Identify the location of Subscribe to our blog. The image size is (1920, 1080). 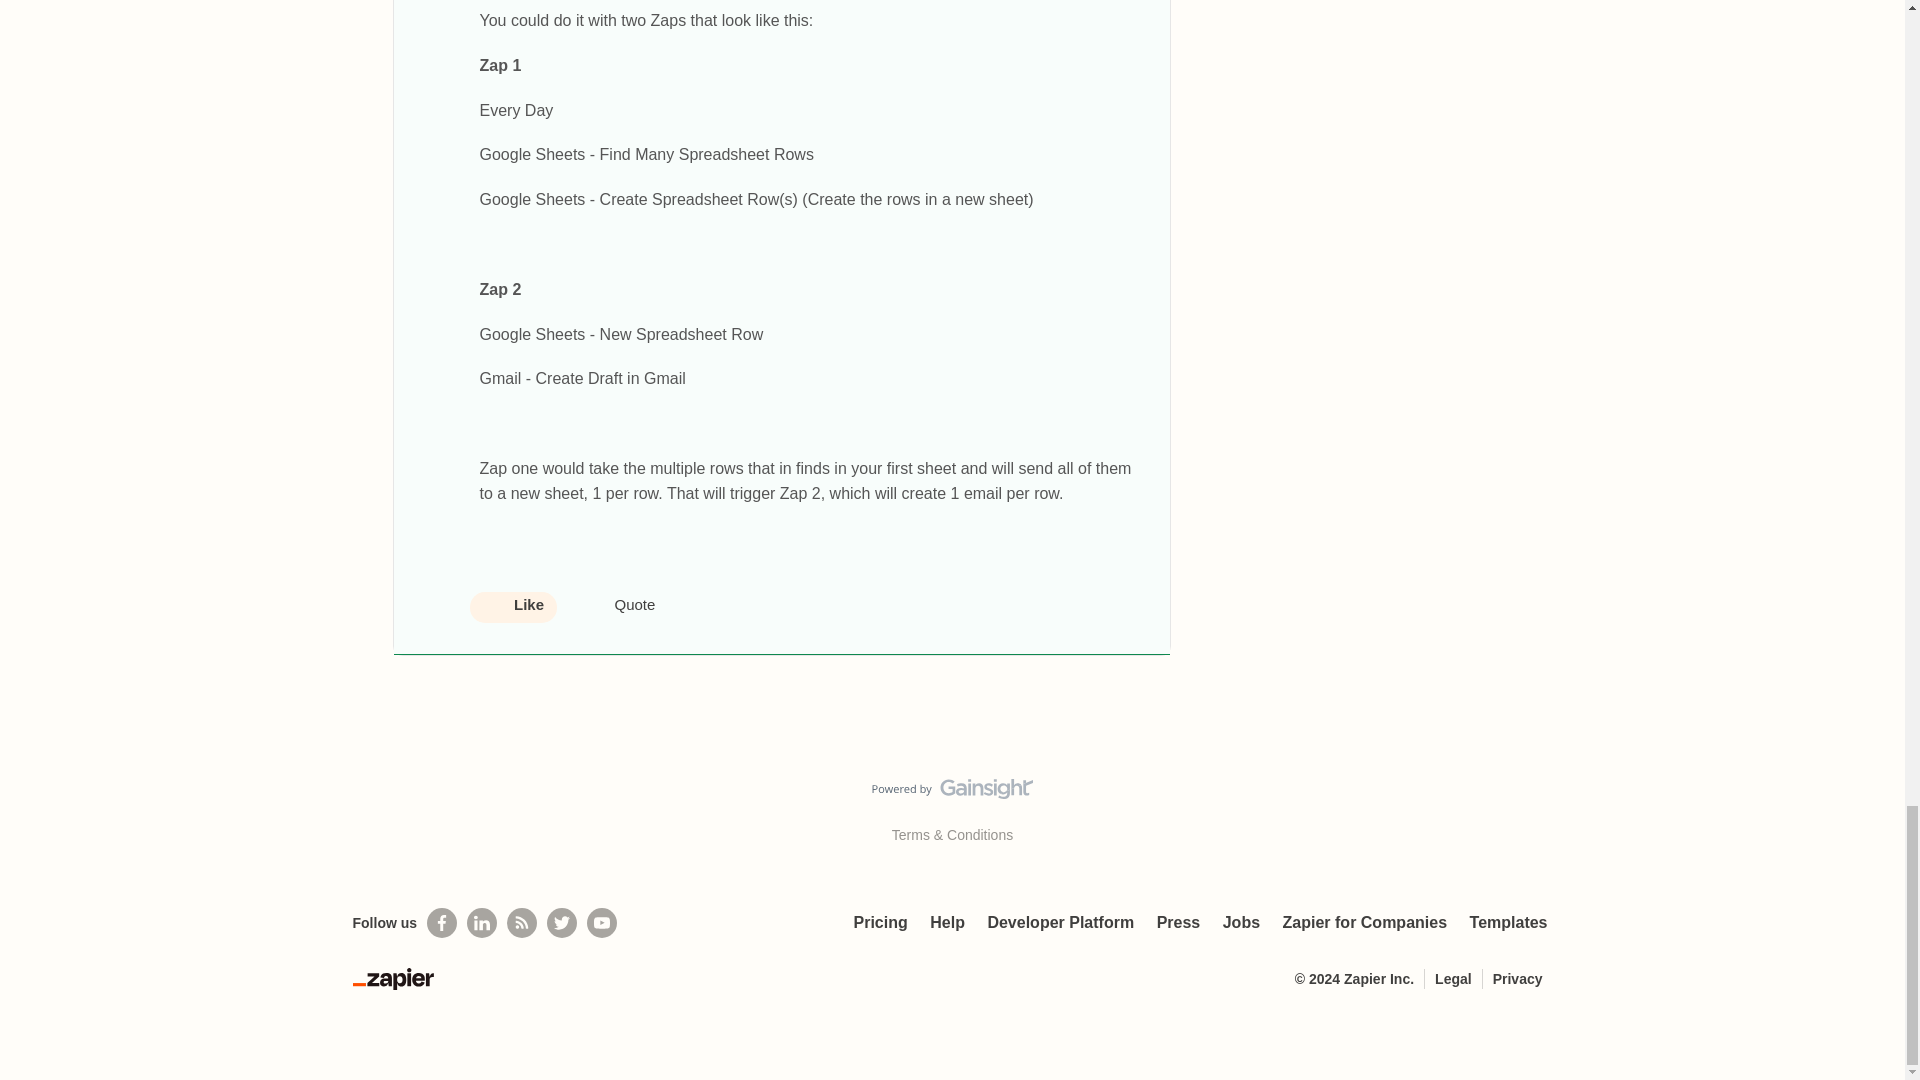
(522, 923).